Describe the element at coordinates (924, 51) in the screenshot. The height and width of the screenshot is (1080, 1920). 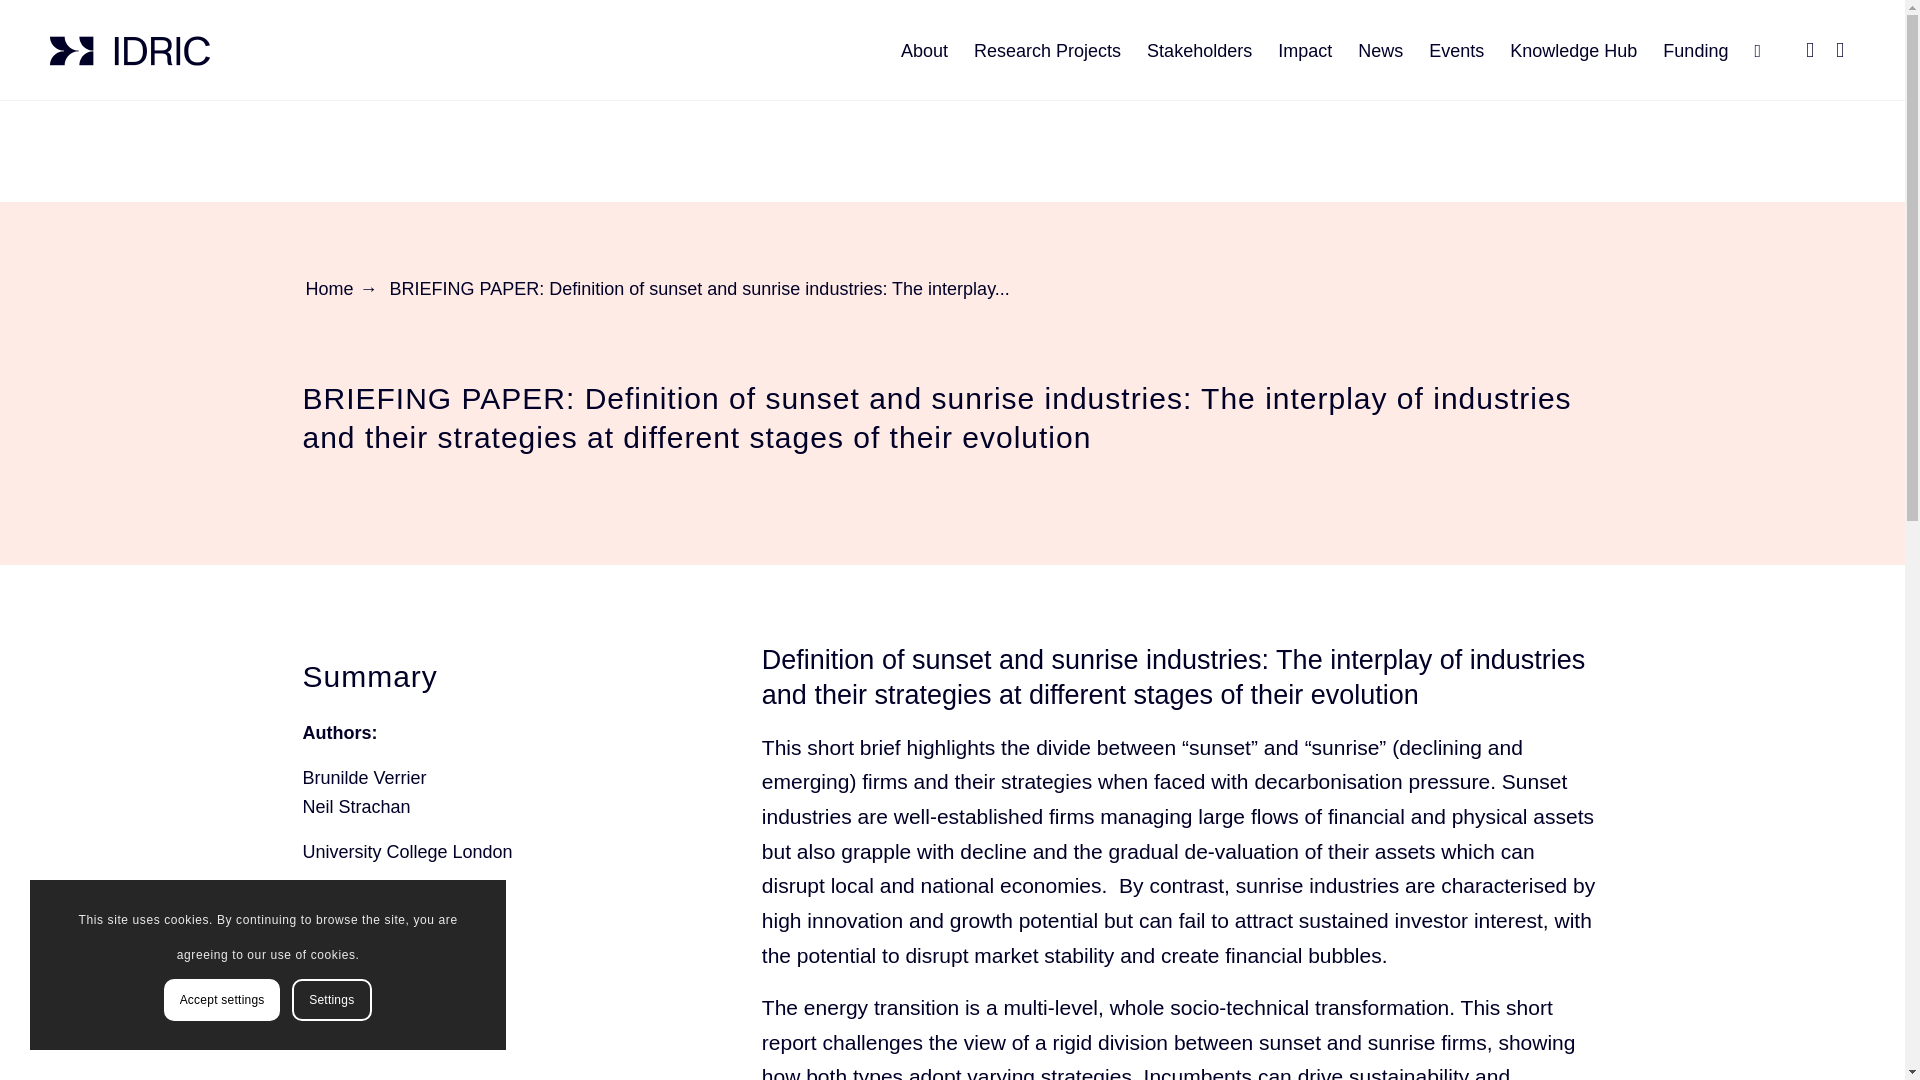
I see `About` at that location.